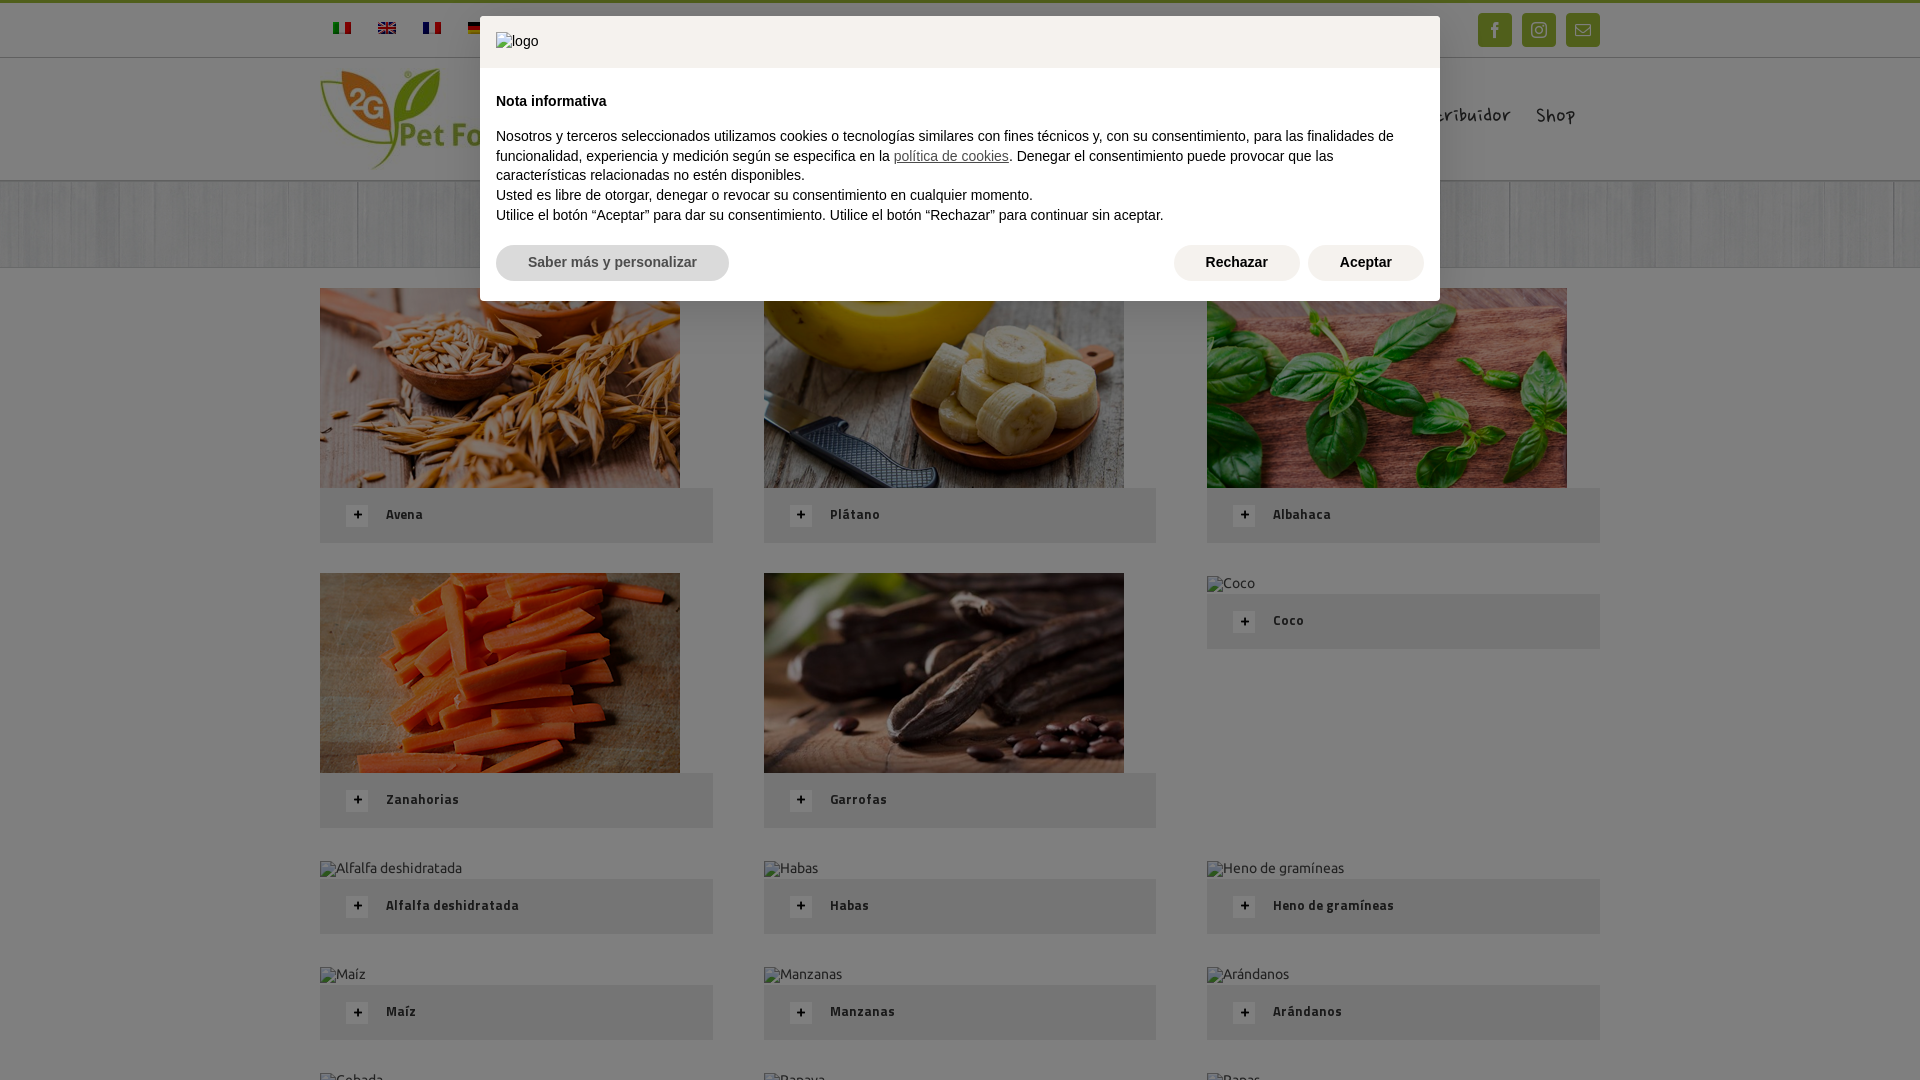  What do you see at coordinates (500, 388) in the screenshot?
I see `Avena` at bounding box center [500, 388].